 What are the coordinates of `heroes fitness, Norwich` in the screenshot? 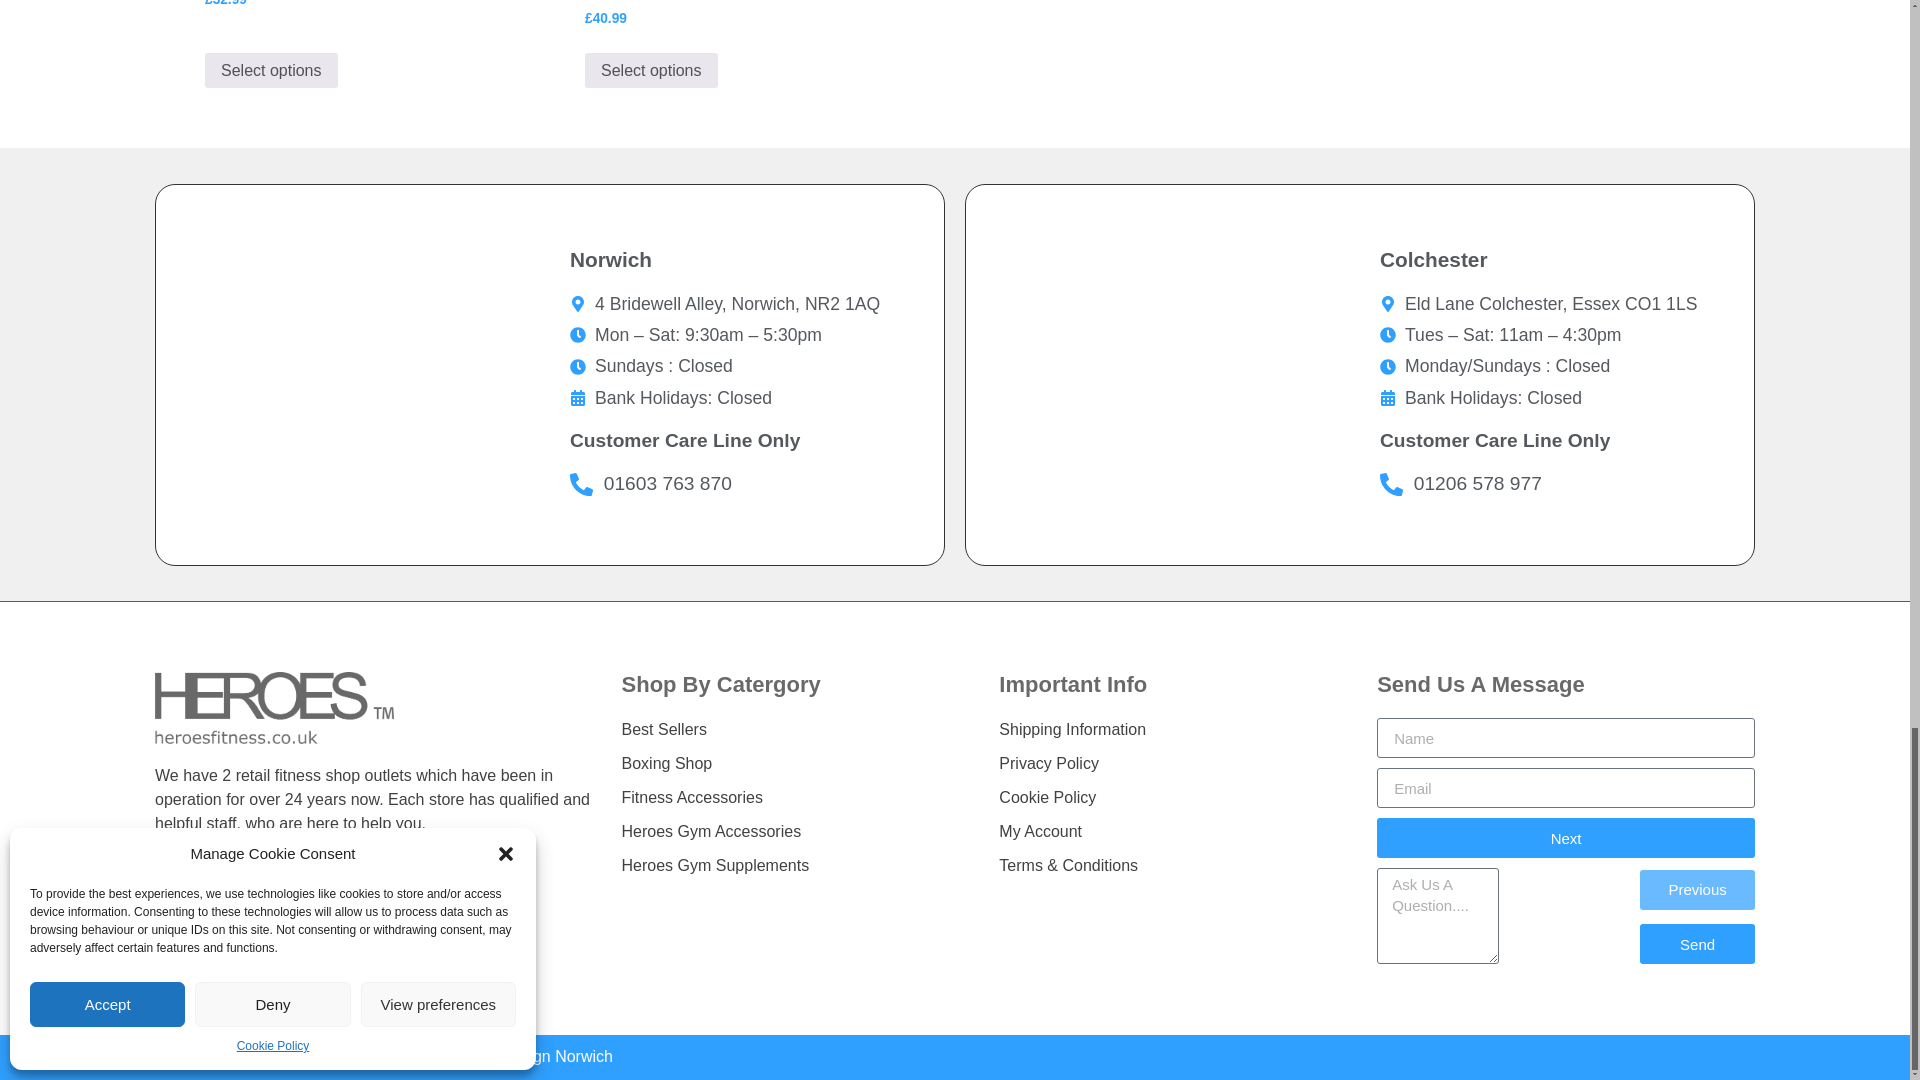 It's located at (352, 374).